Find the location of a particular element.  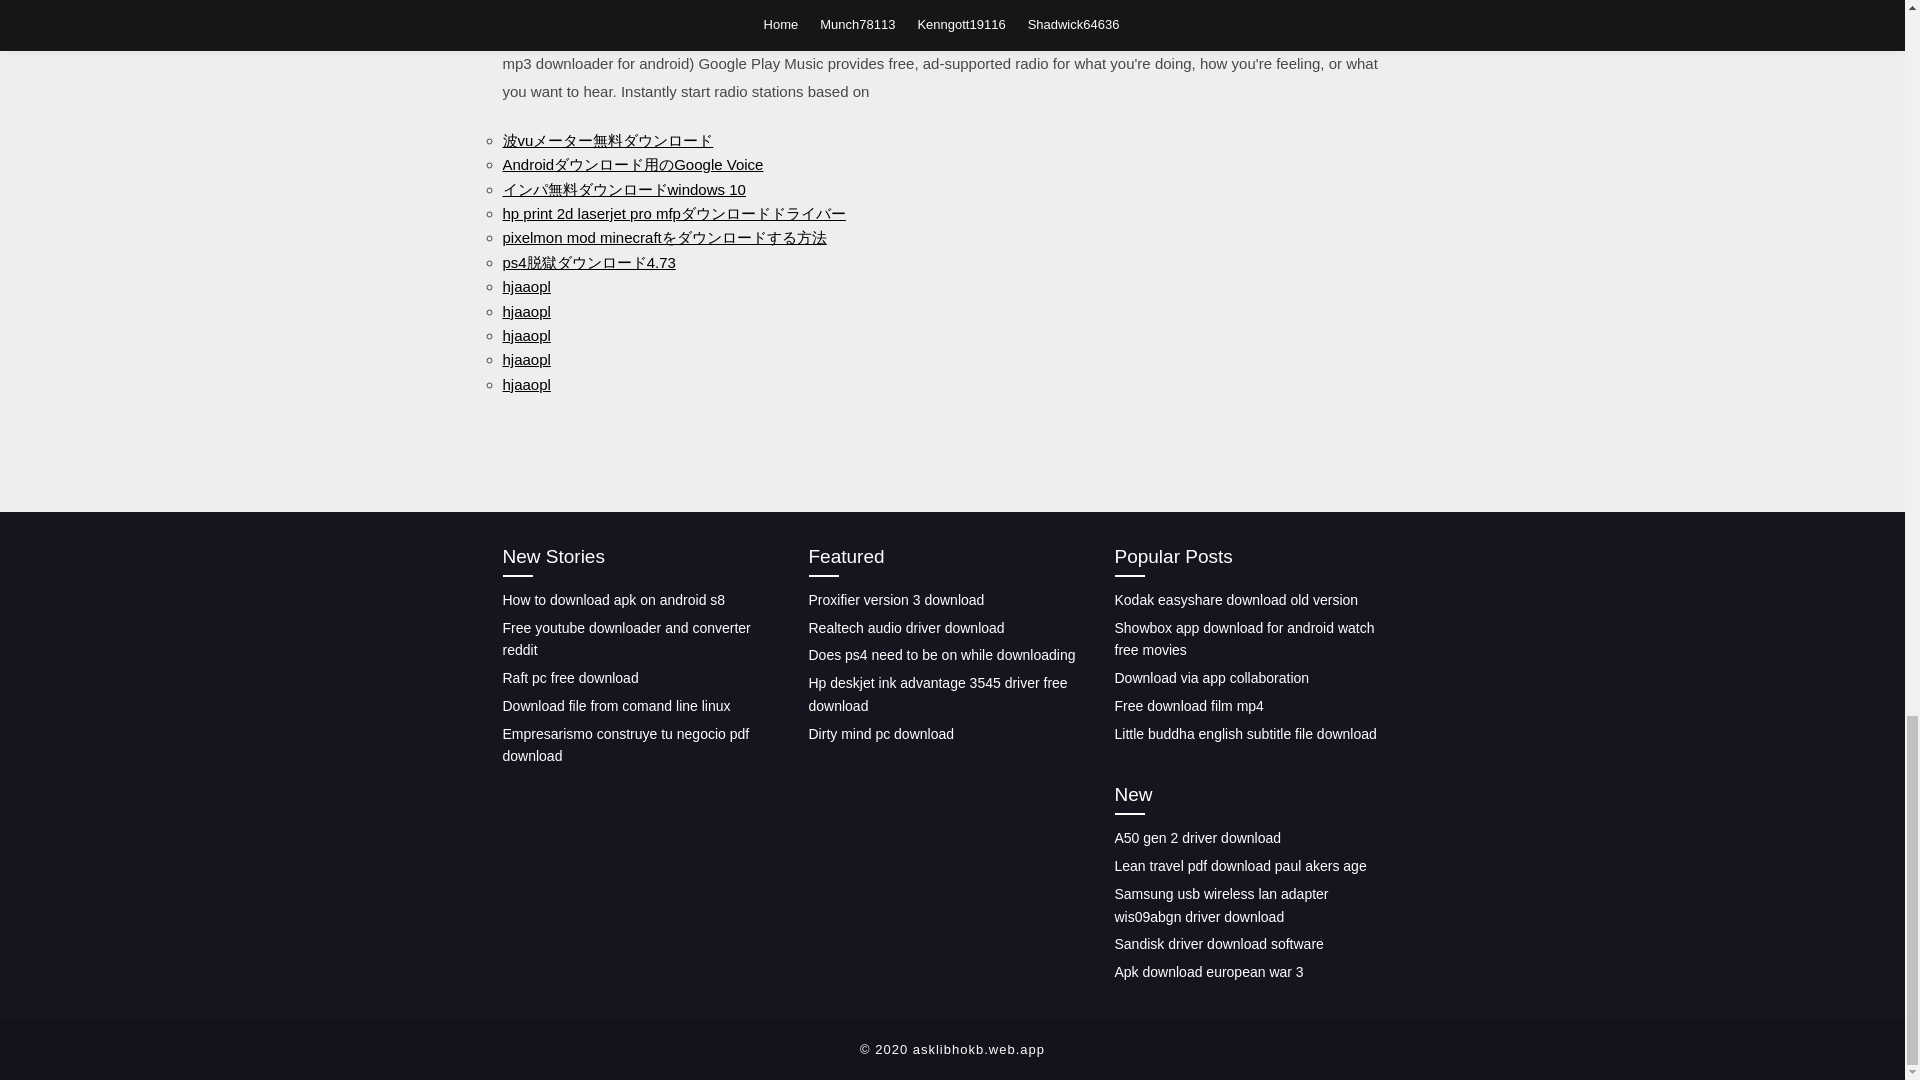

Download via app collaboration is located at coordinates (1211, 677).